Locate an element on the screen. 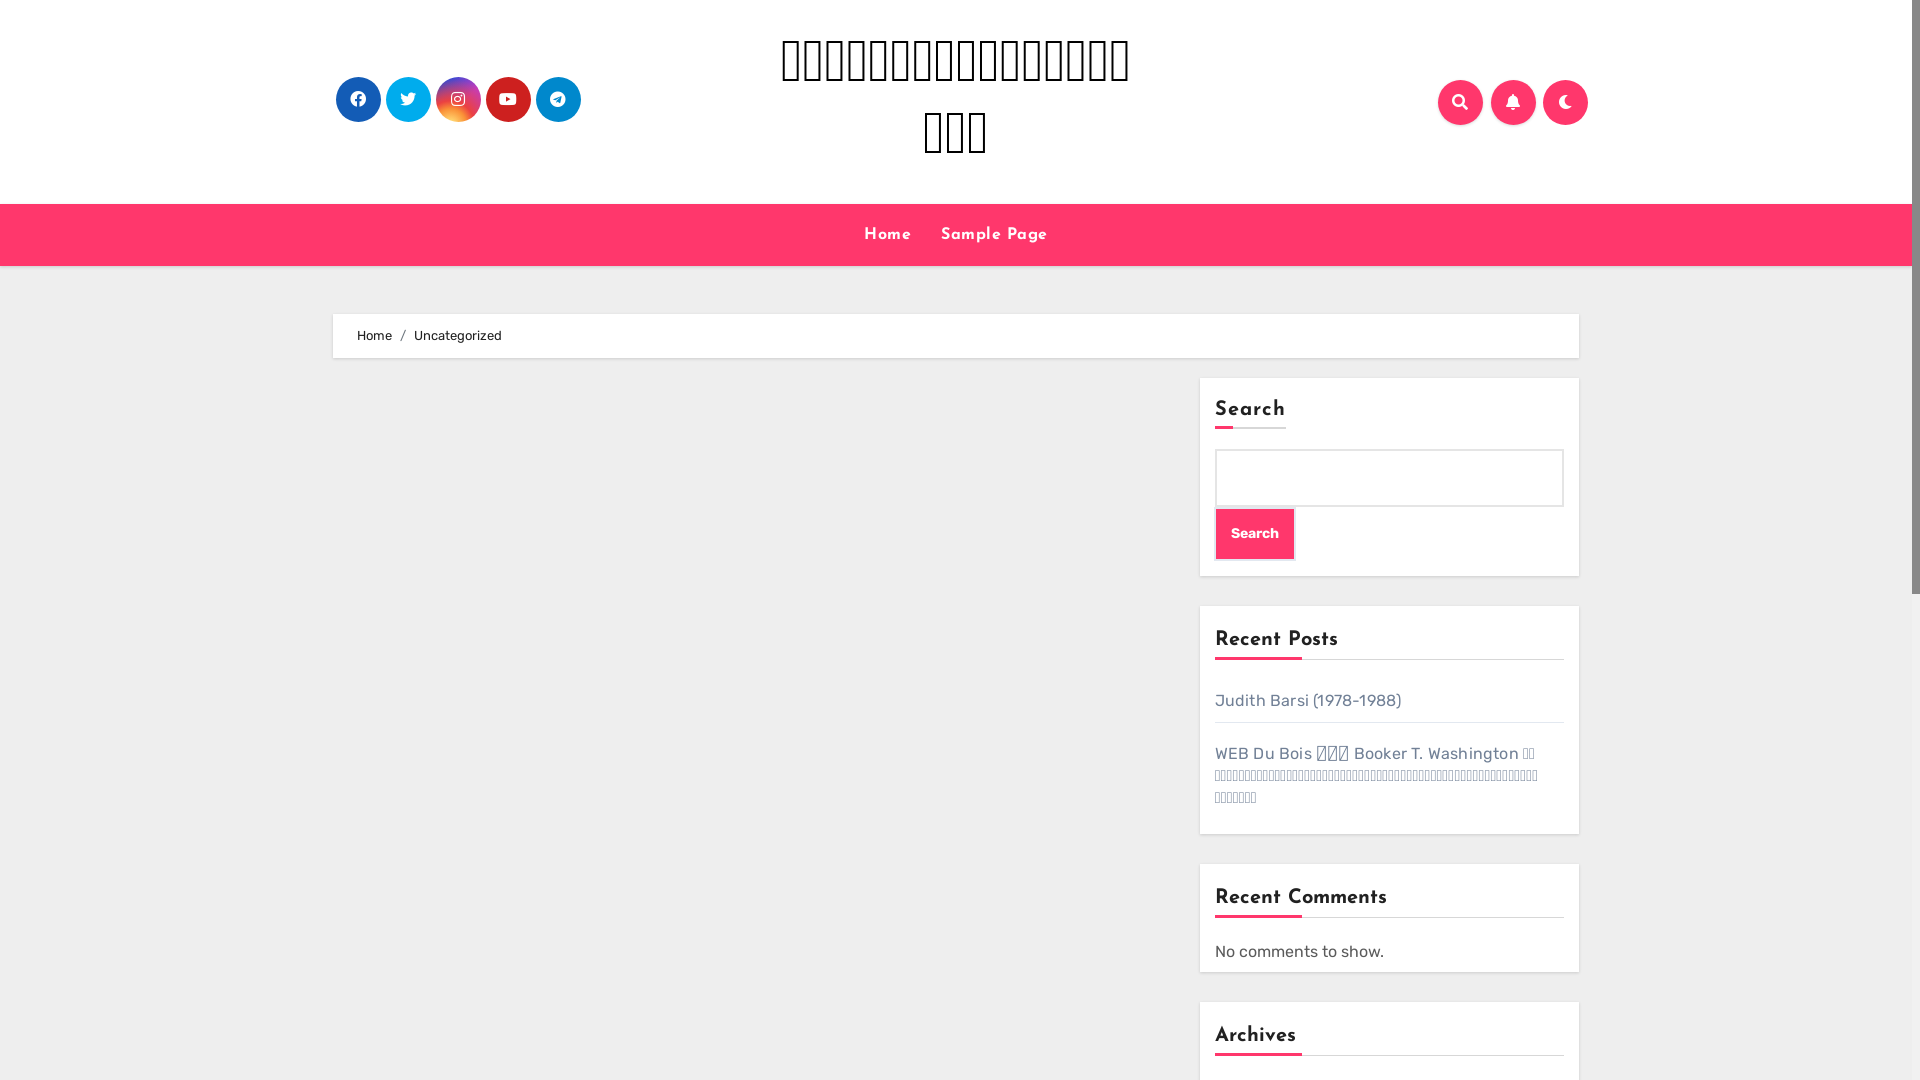  Judith Barsi (1978-1988) is located at coordinates (1308, 700).